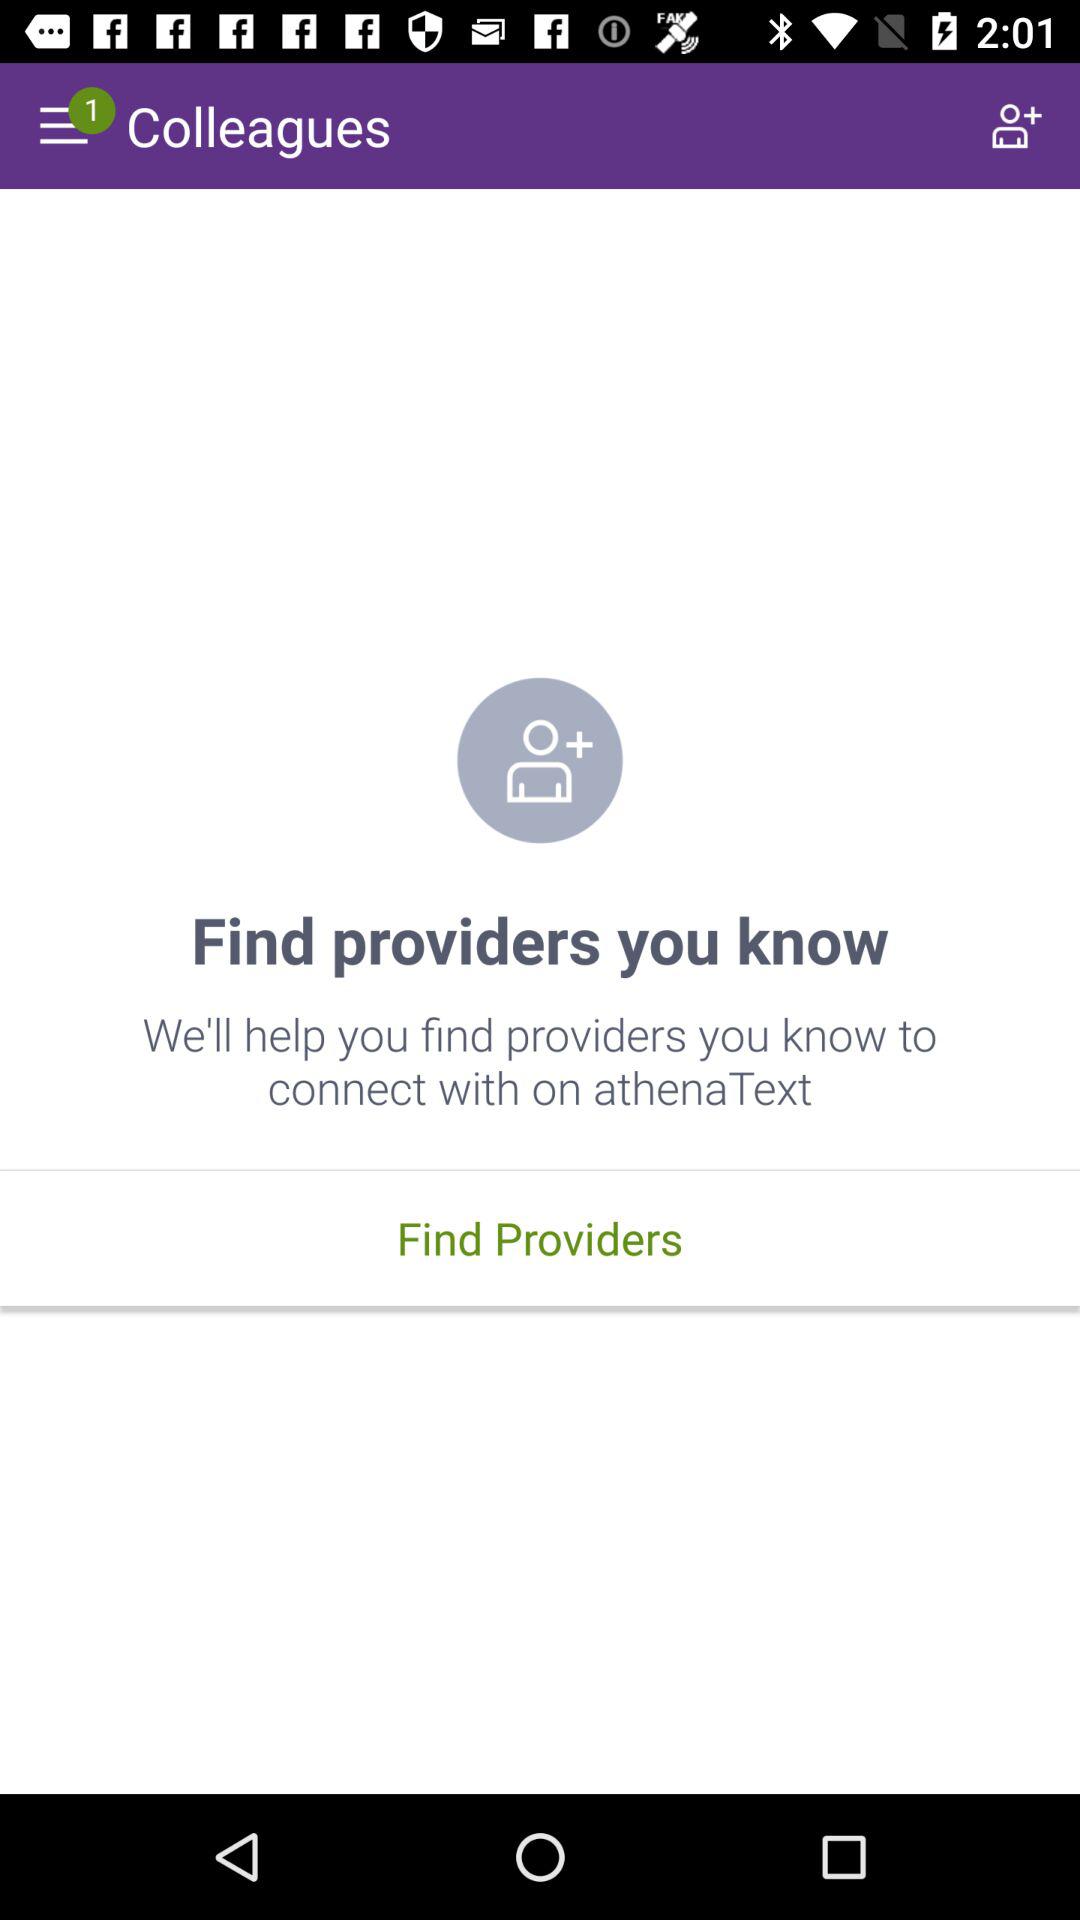  What do you see at coordinates (1016, 126) in the screenshot?
I see `launch item next to colleagues item` at bounding box center [1016, 126].